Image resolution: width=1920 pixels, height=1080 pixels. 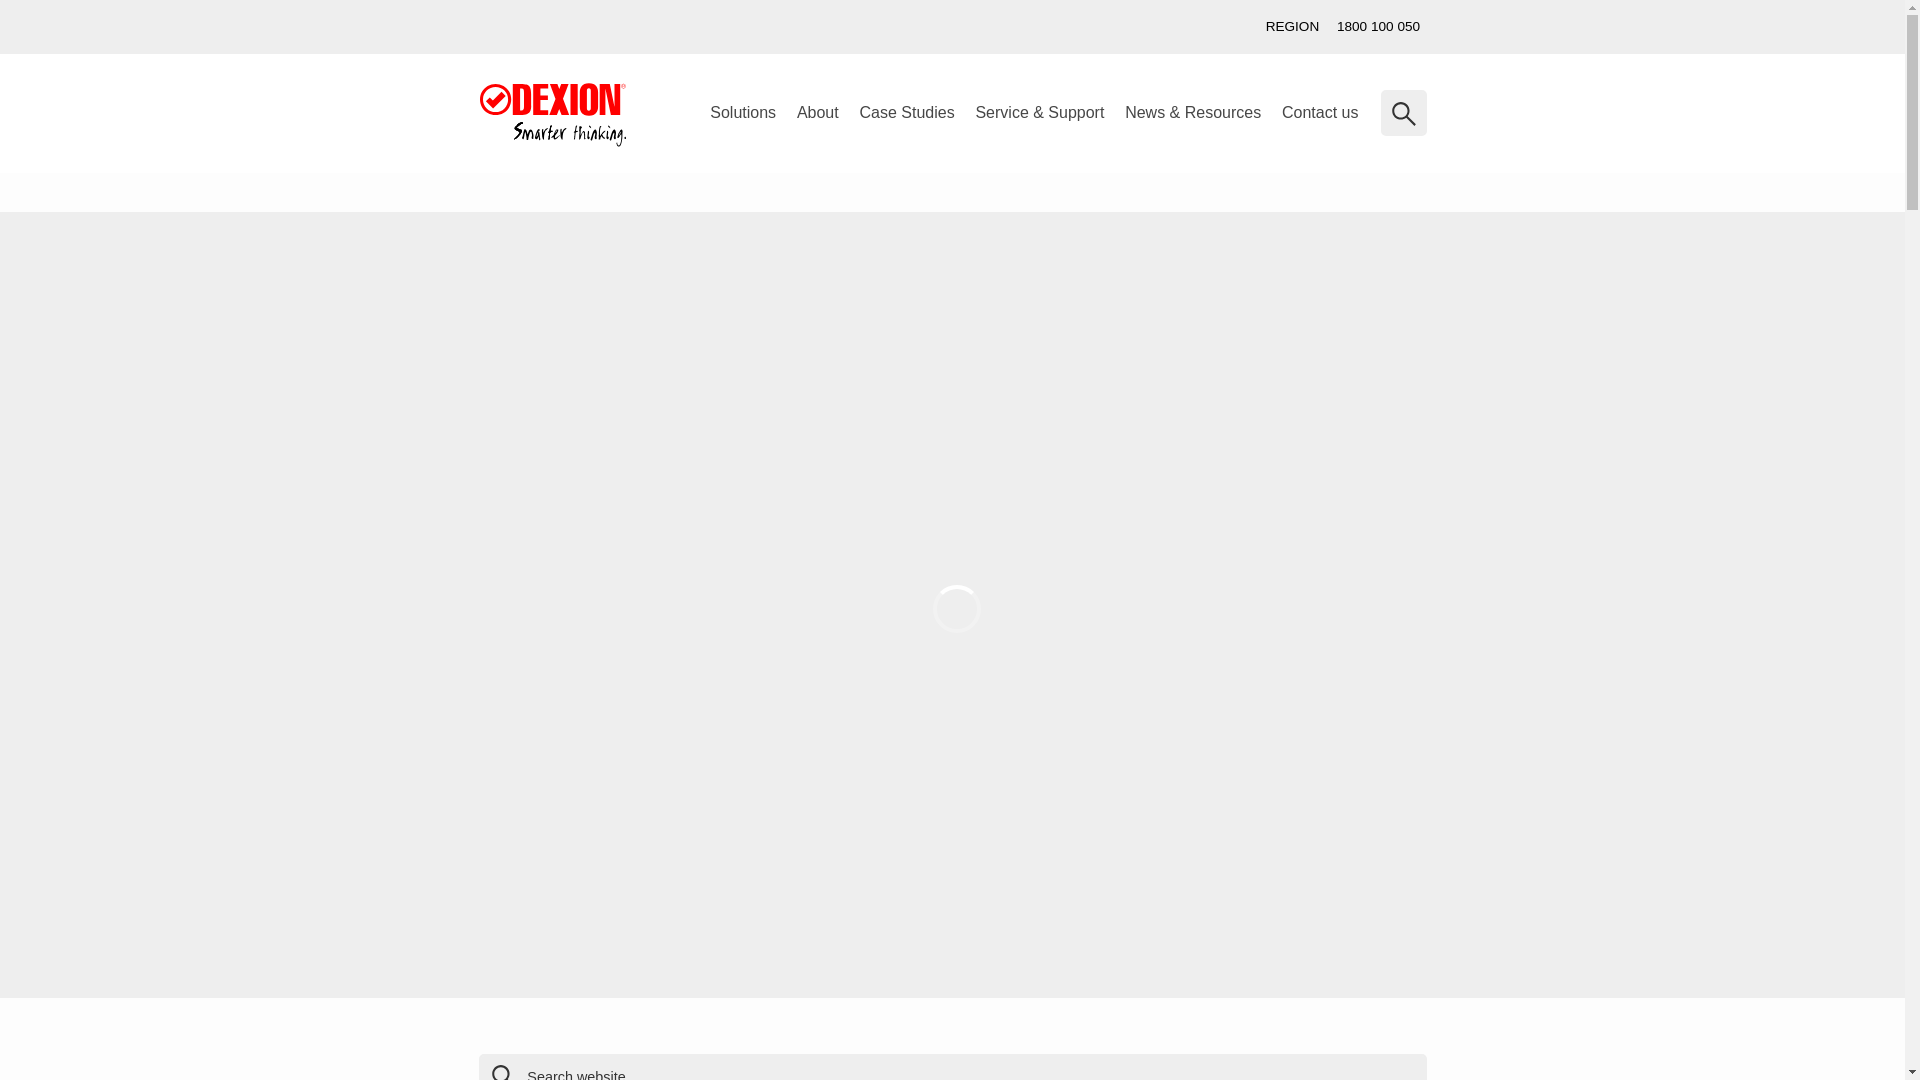 I want to click on 1800 100 050, so click(x=1378, y=27).